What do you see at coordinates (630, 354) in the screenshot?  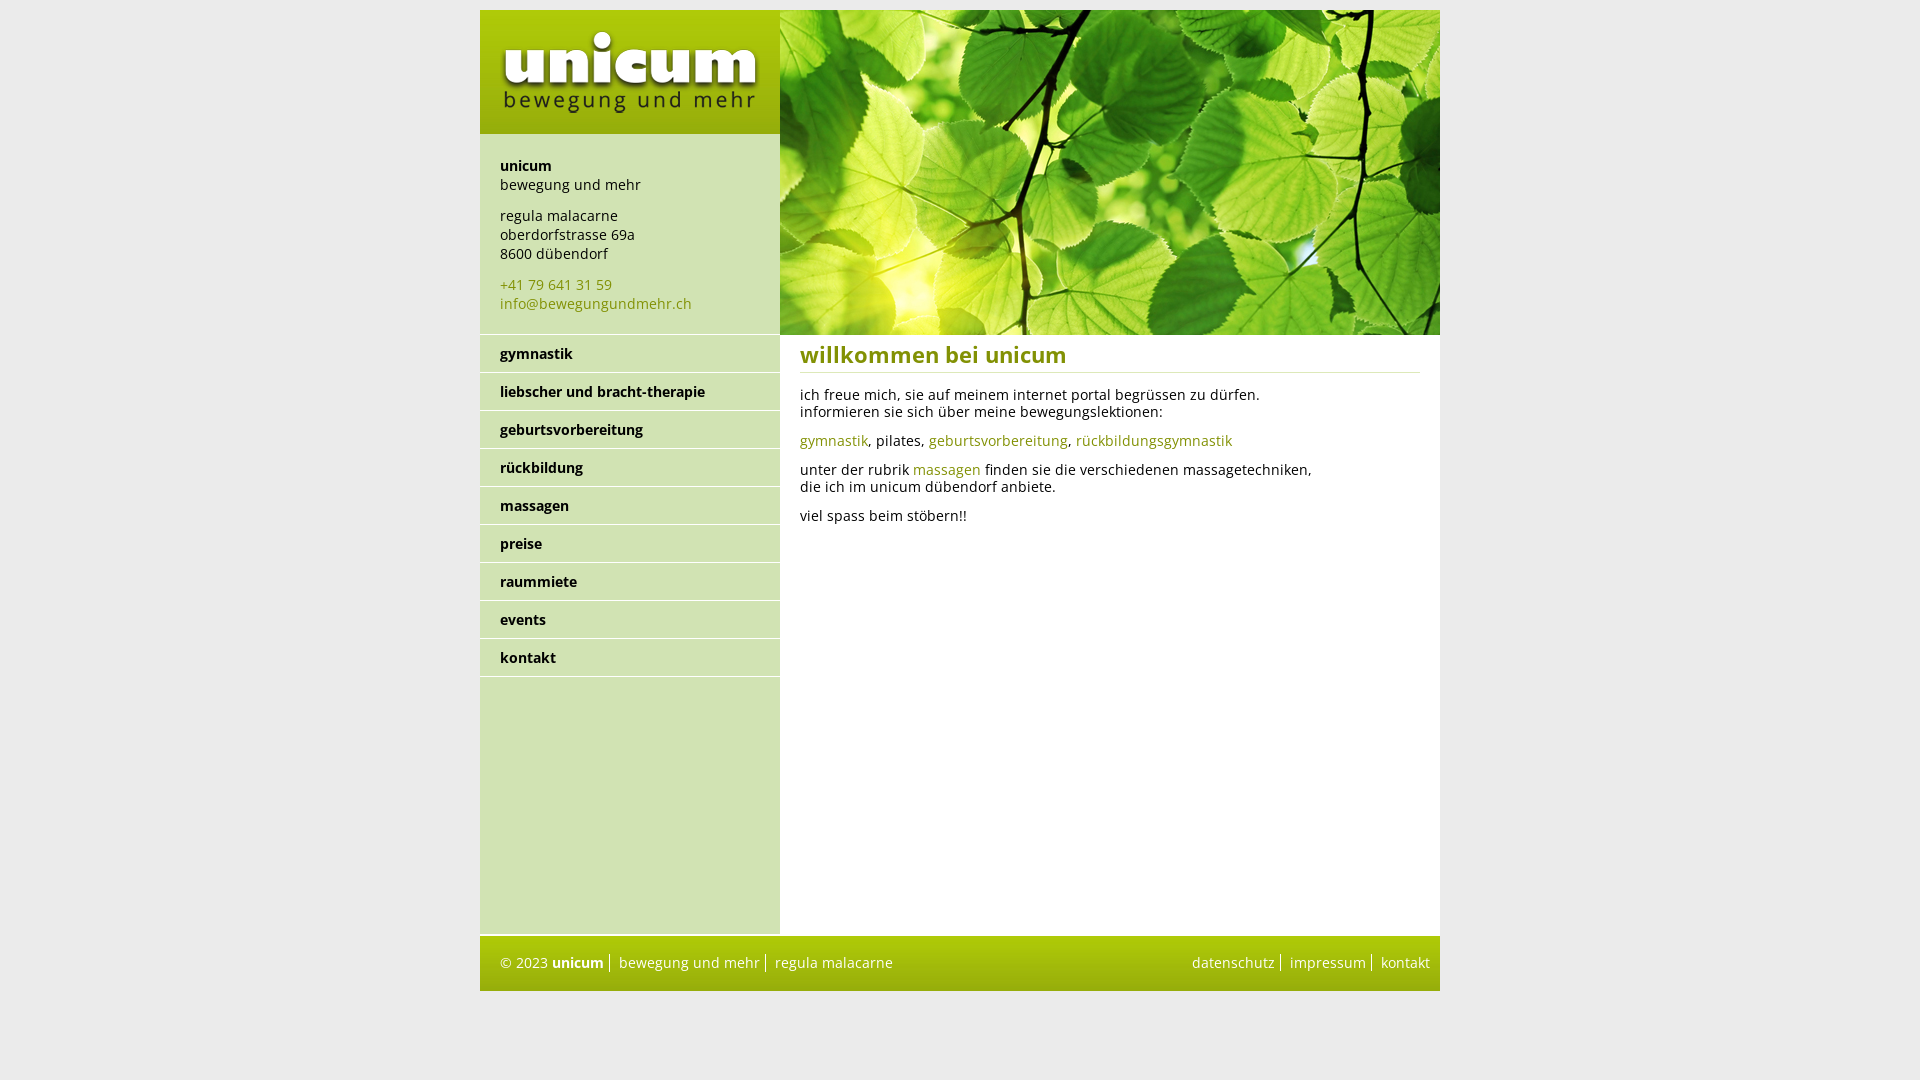 I see `gymnastik` at bounding box center [630, 354].